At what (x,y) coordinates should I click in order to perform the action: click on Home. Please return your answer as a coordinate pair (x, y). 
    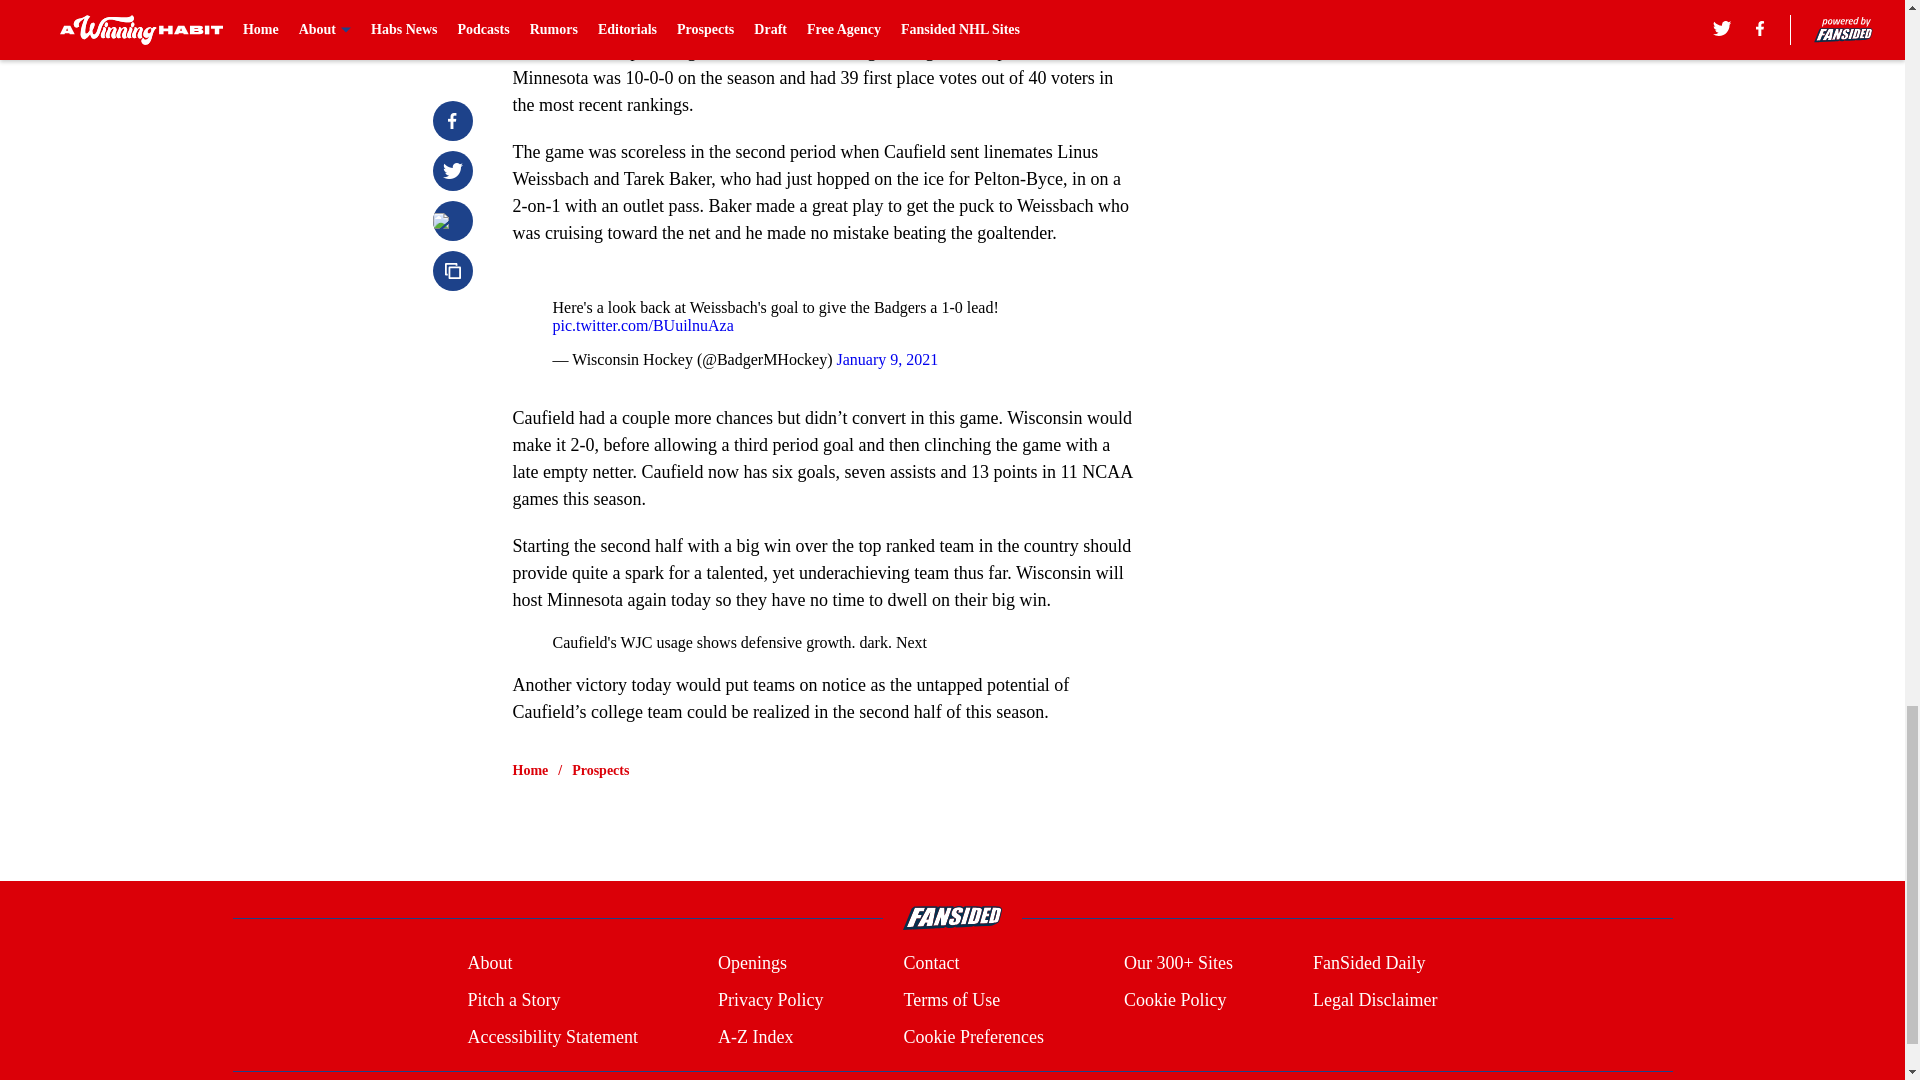
    Looking at the image, I should click on (530, 770).